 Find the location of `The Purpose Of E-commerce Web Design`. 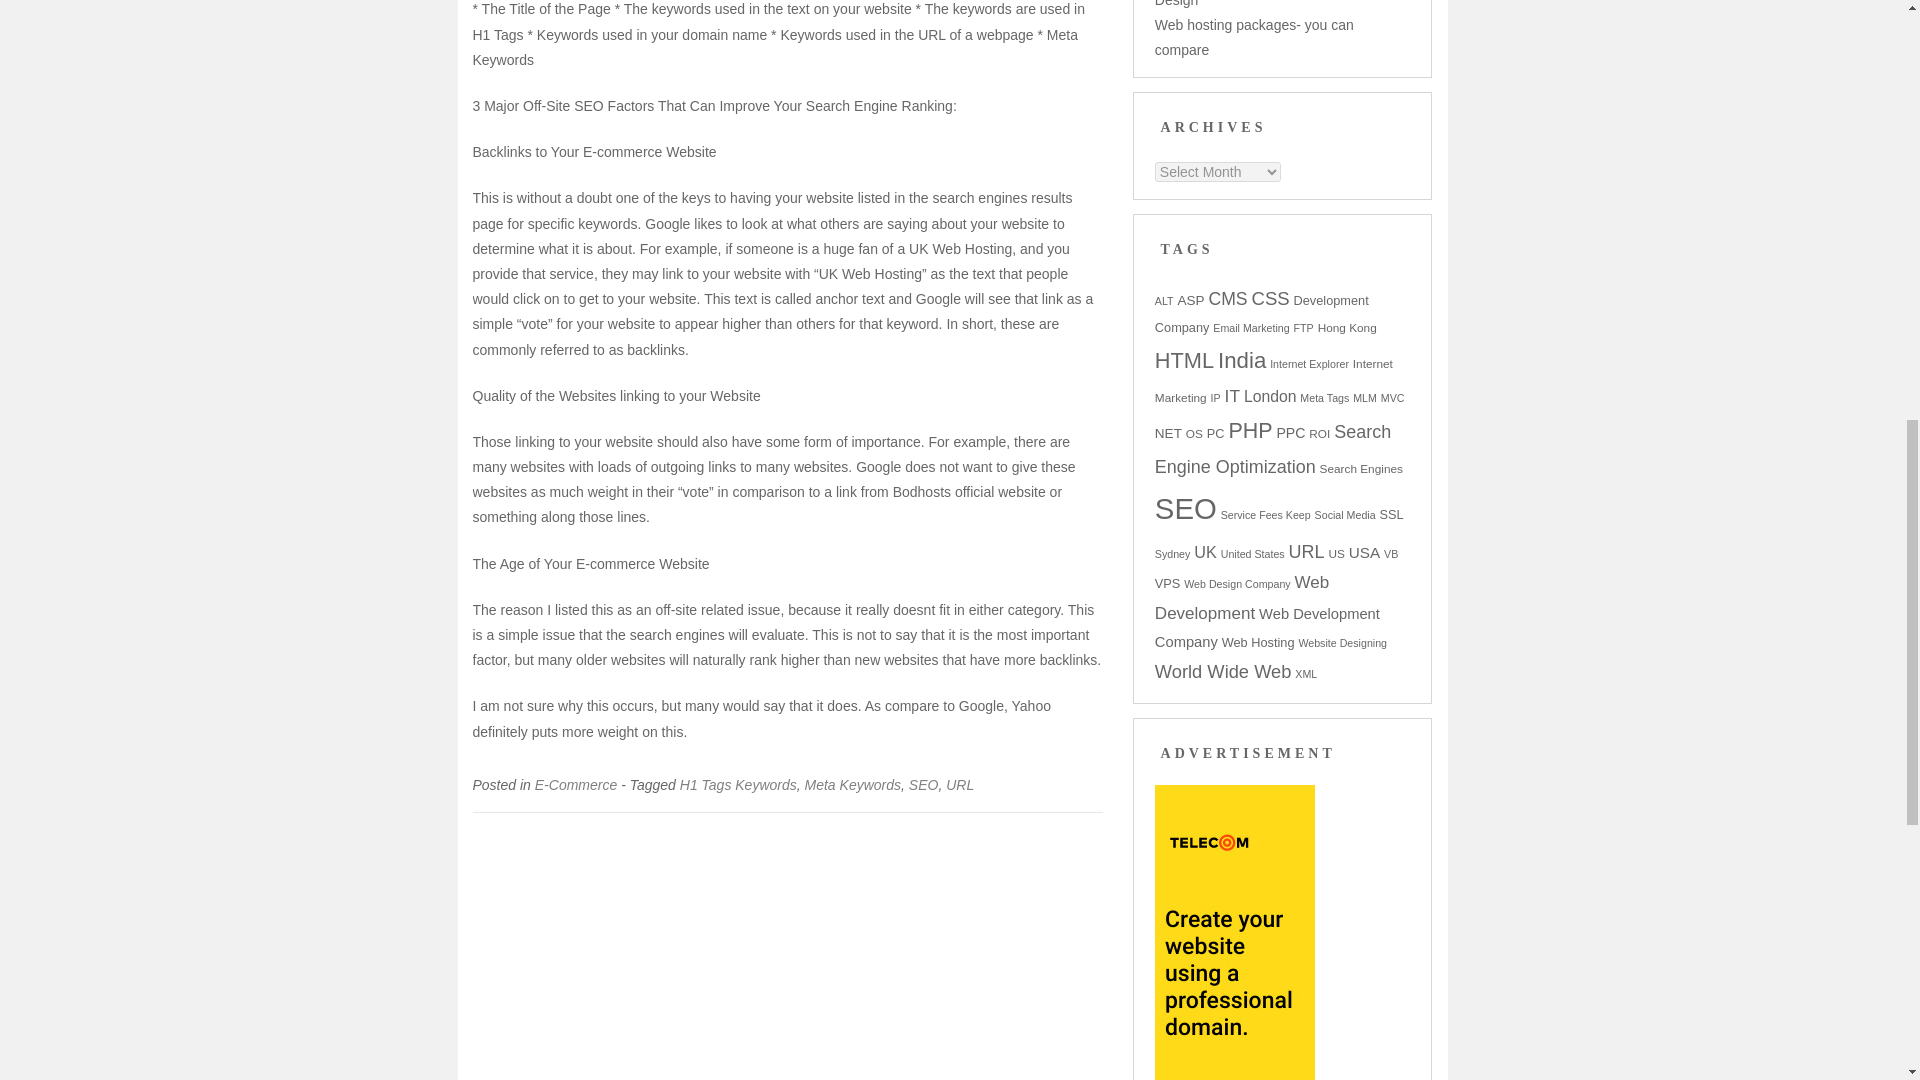

The Purpose Of E-commerce Web Design is located at coordinates (1262, 4).